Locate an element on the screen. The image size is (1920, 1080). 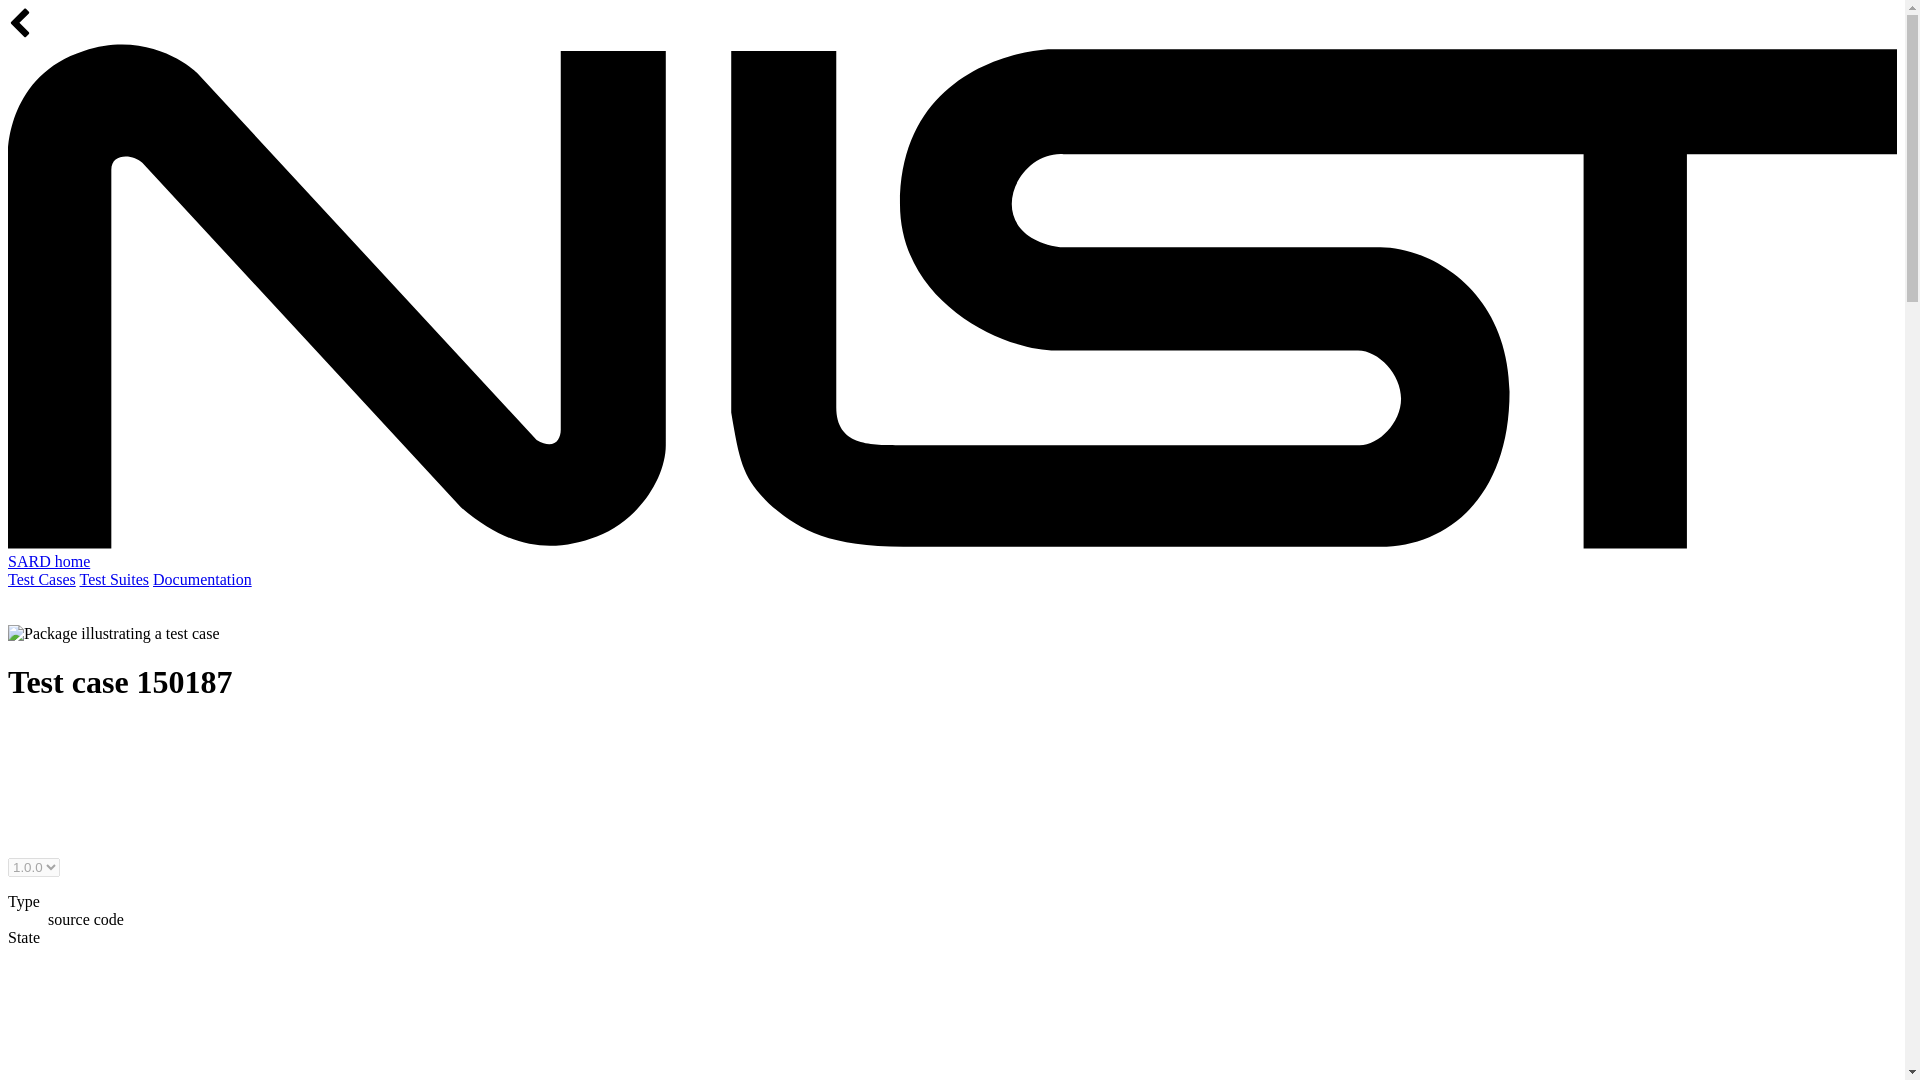
SARD home is located at coordinates (48, 561).